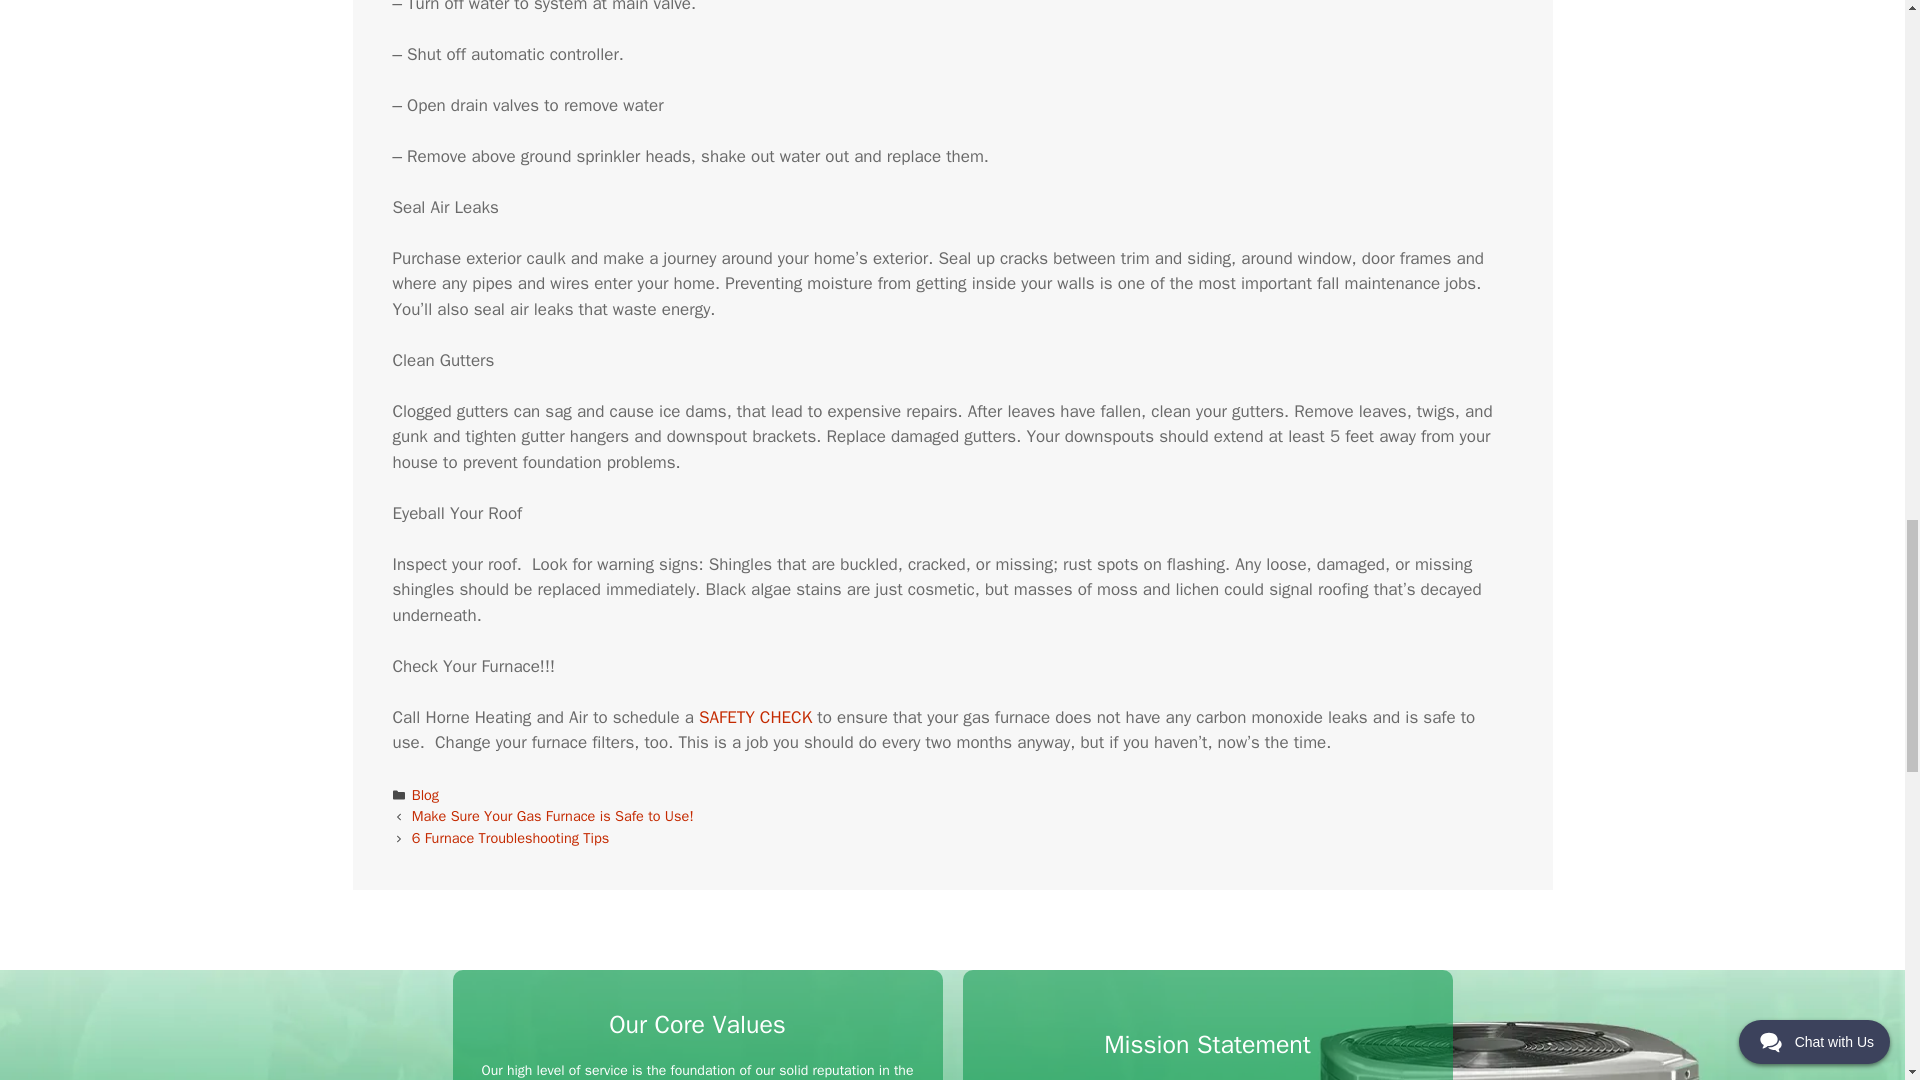 The image size is (1920, 1080). Describe the element at coordinates (552, 816) in the screenshot. I see `Make Sure Your Gas Furnace is Safe to Use!` at that location.